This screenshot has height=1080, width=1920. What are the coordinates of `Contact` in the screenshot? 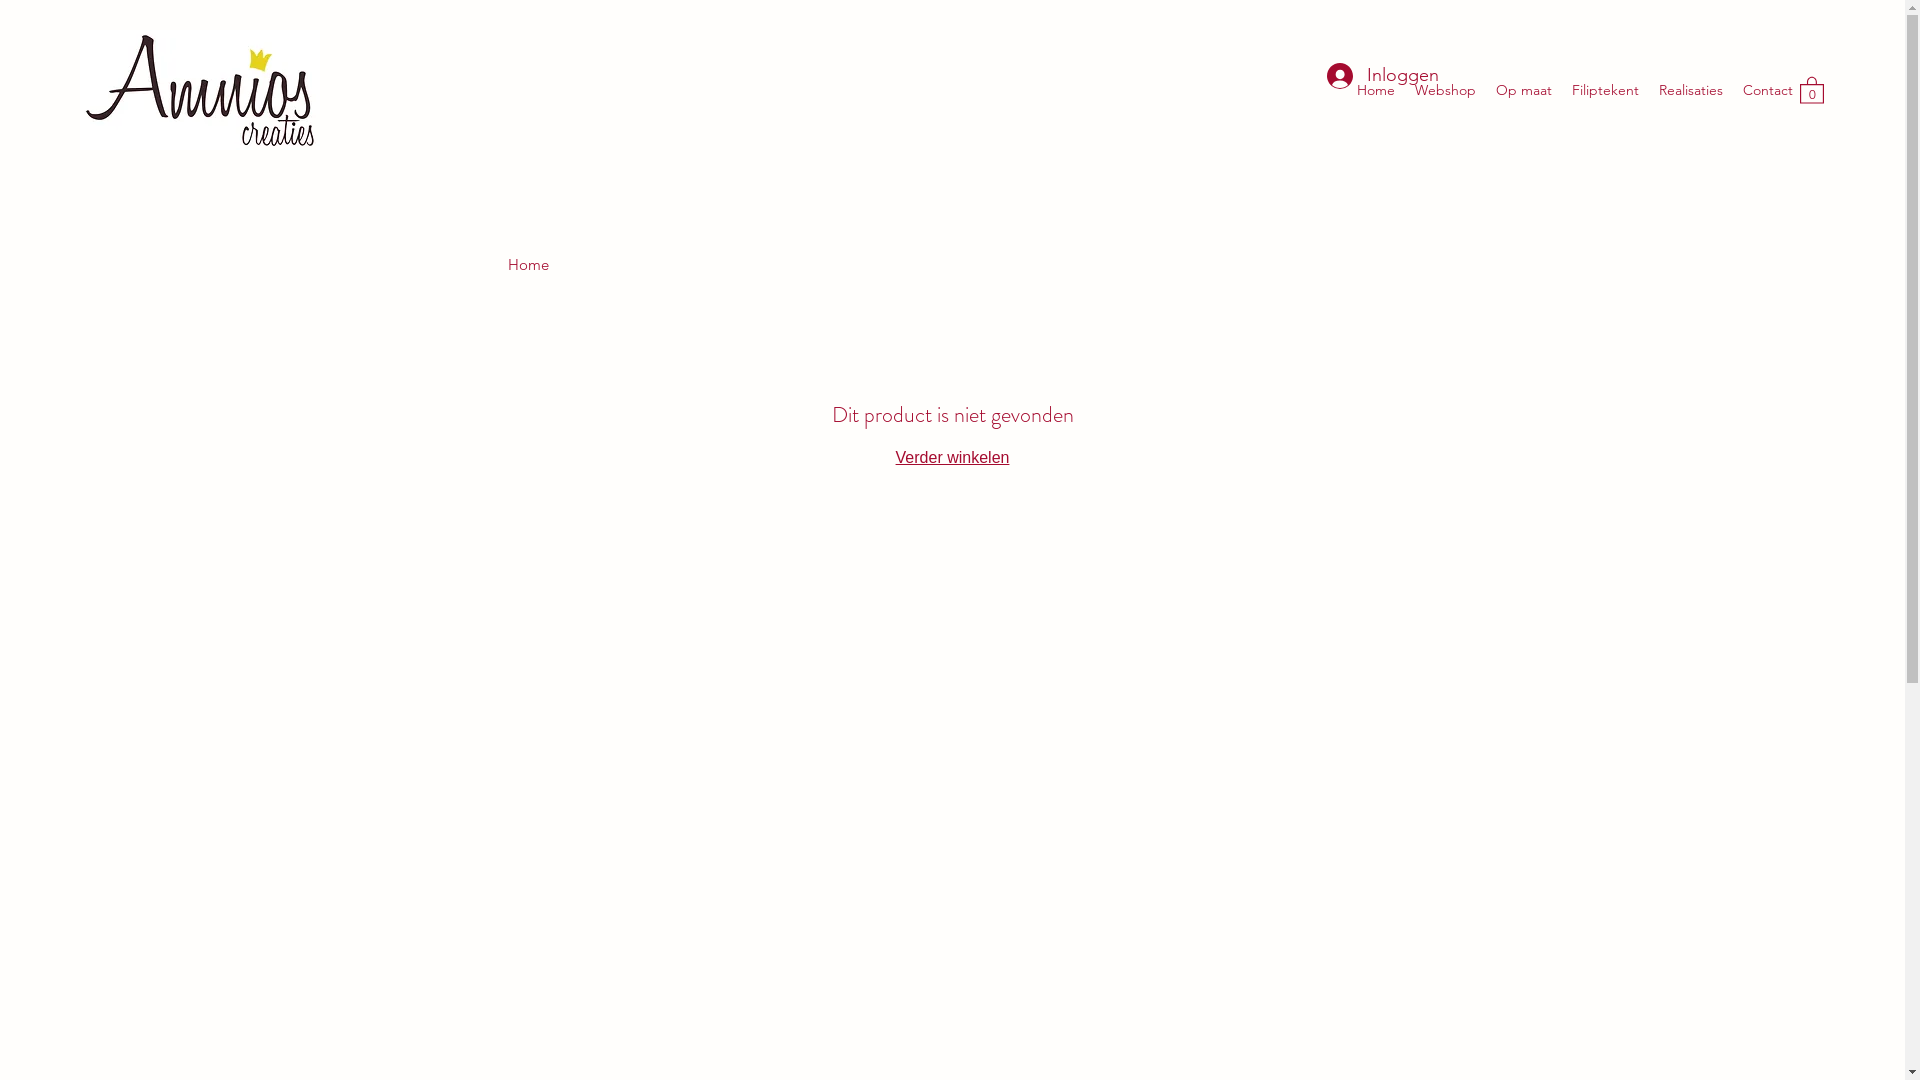 It's located at (1768, 90).